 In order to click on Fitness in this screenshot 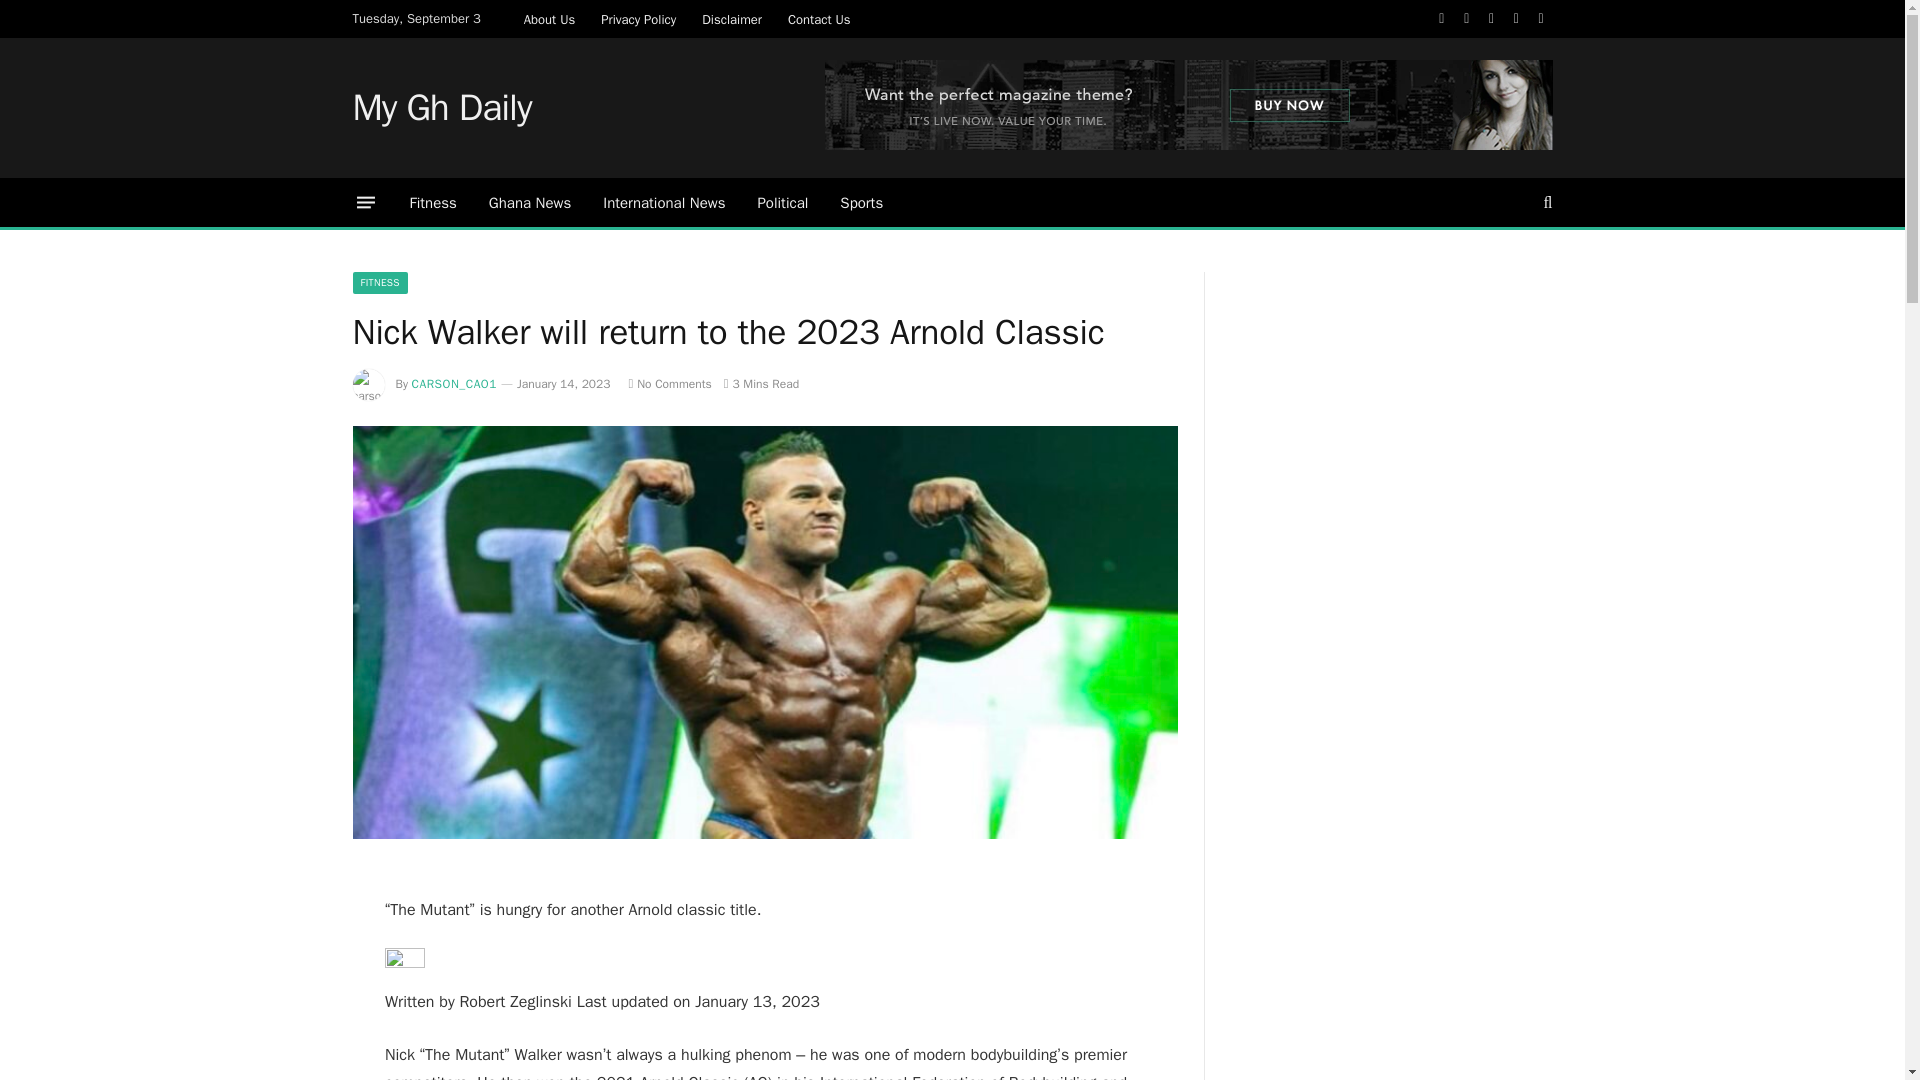, I will do `click(432, 202)`.